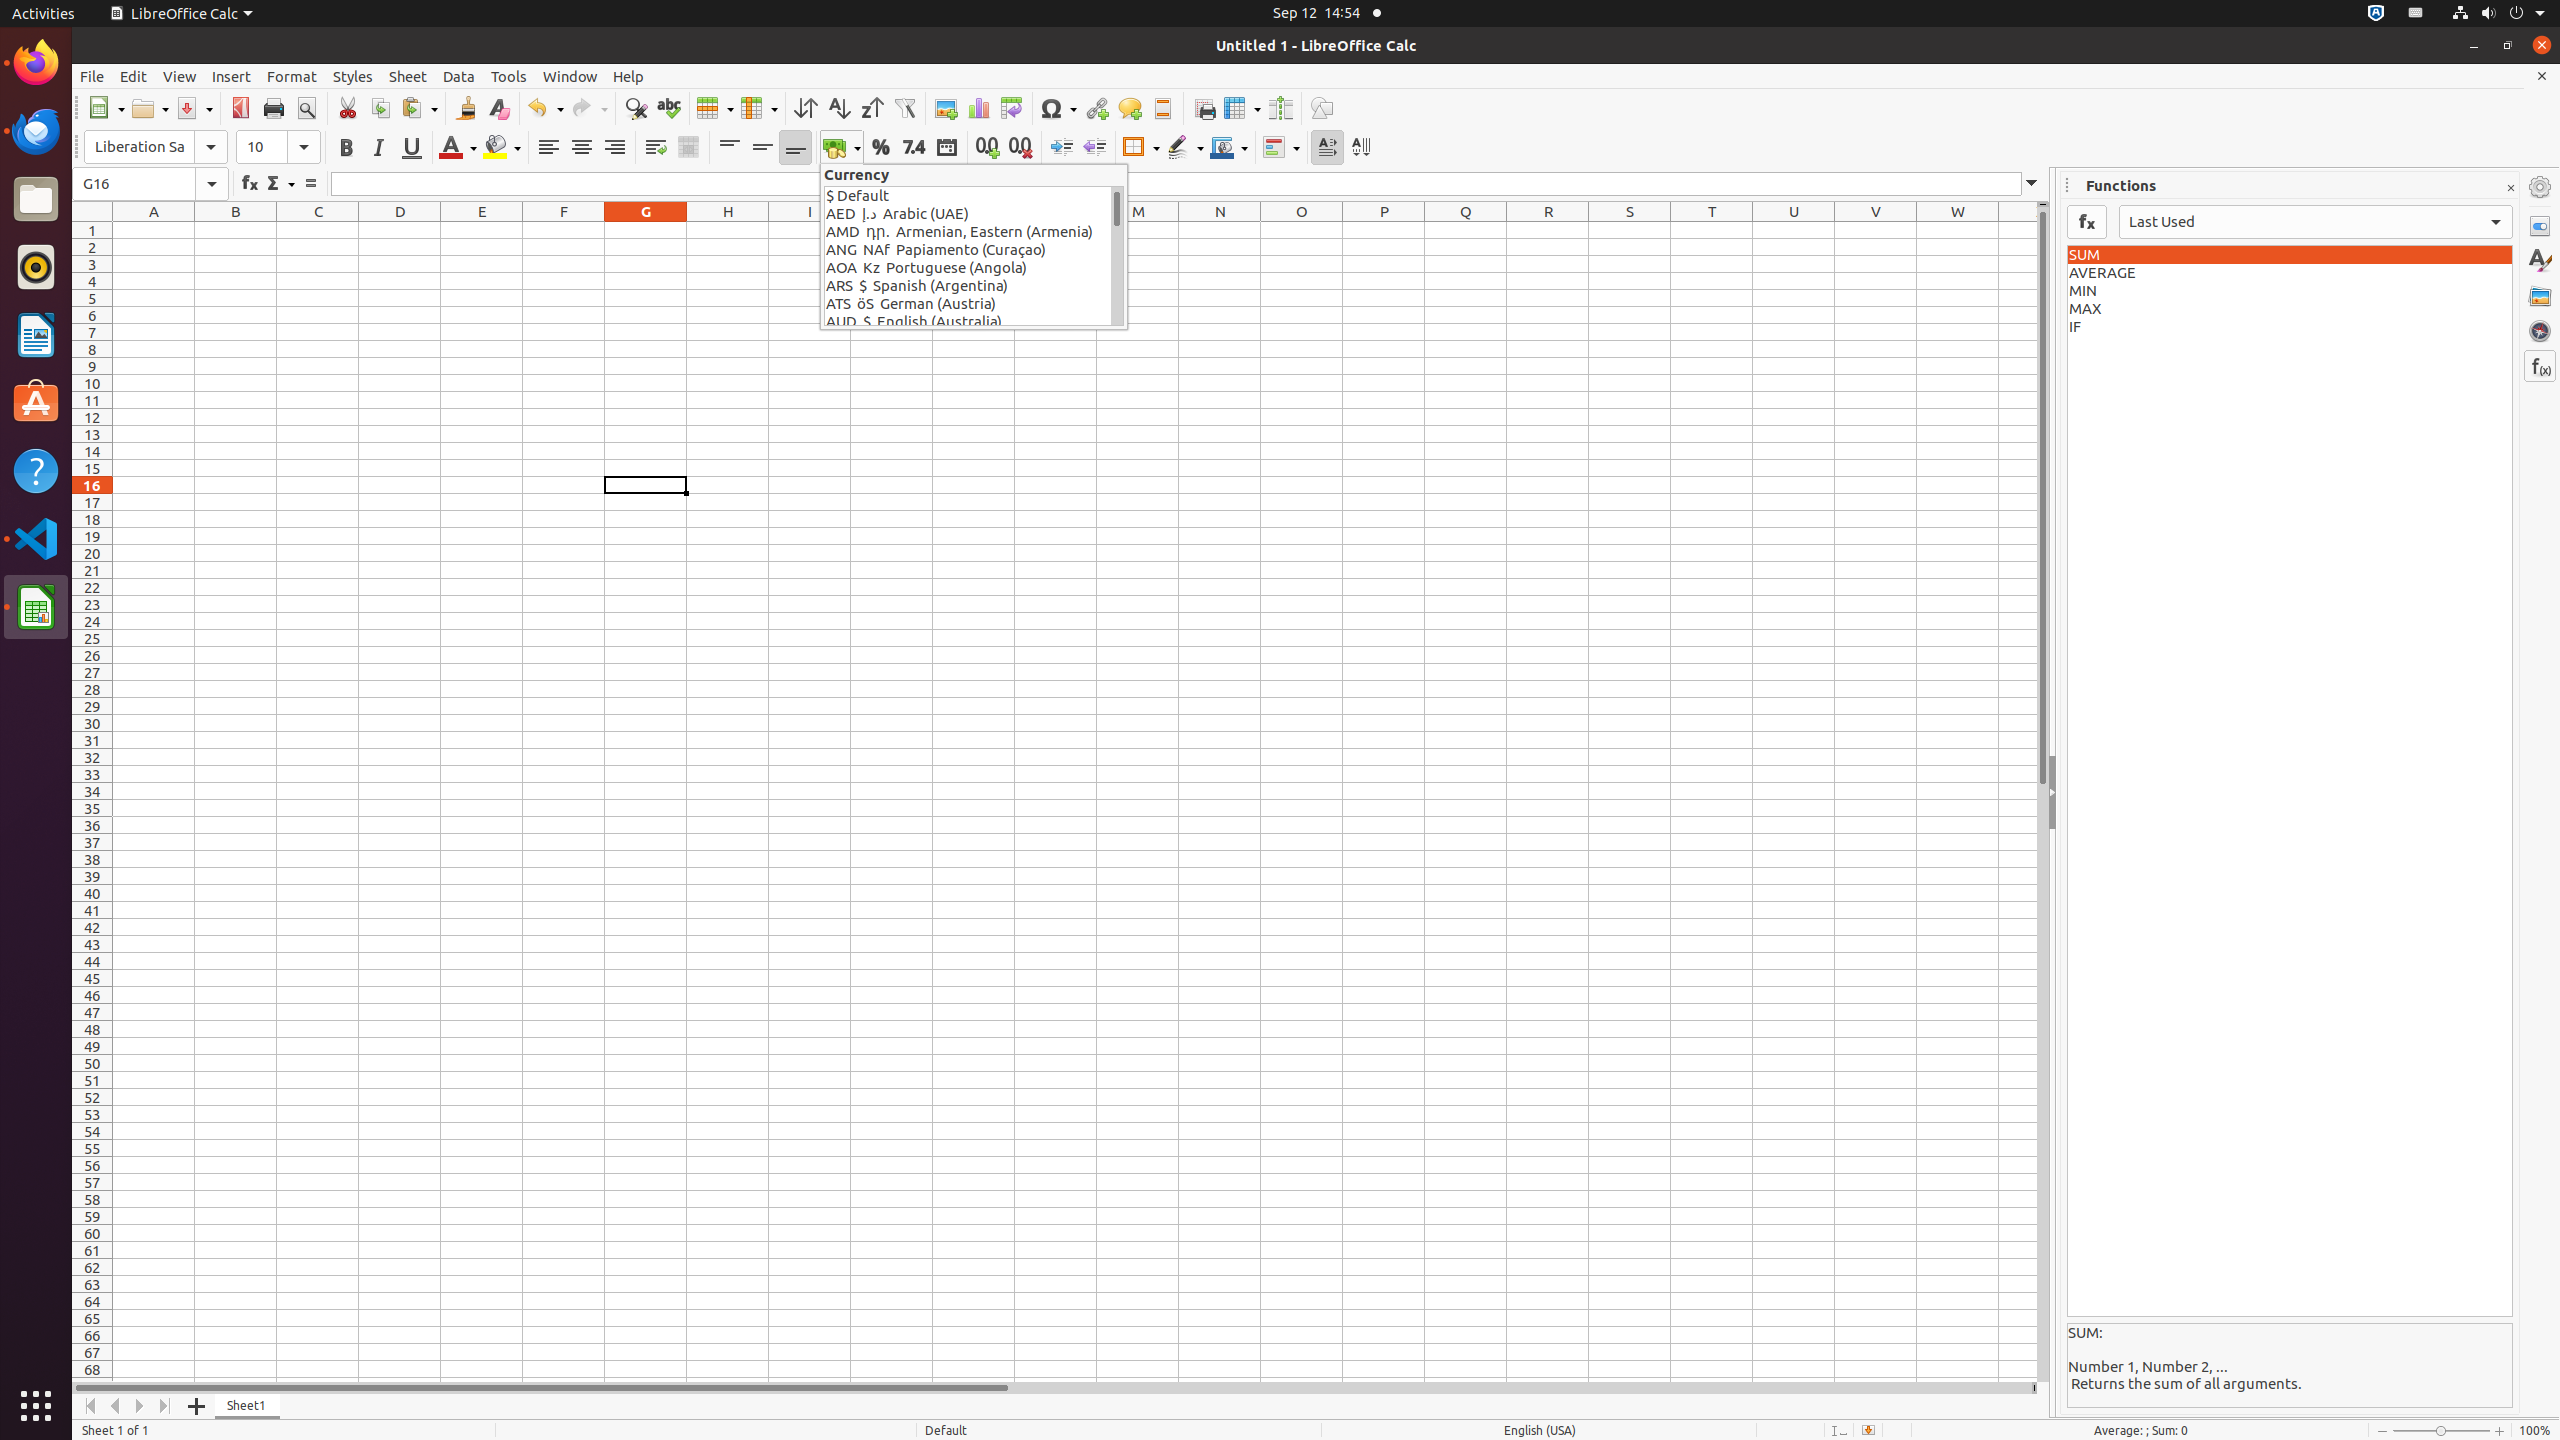  I want to click on Files, so click(36, 200).